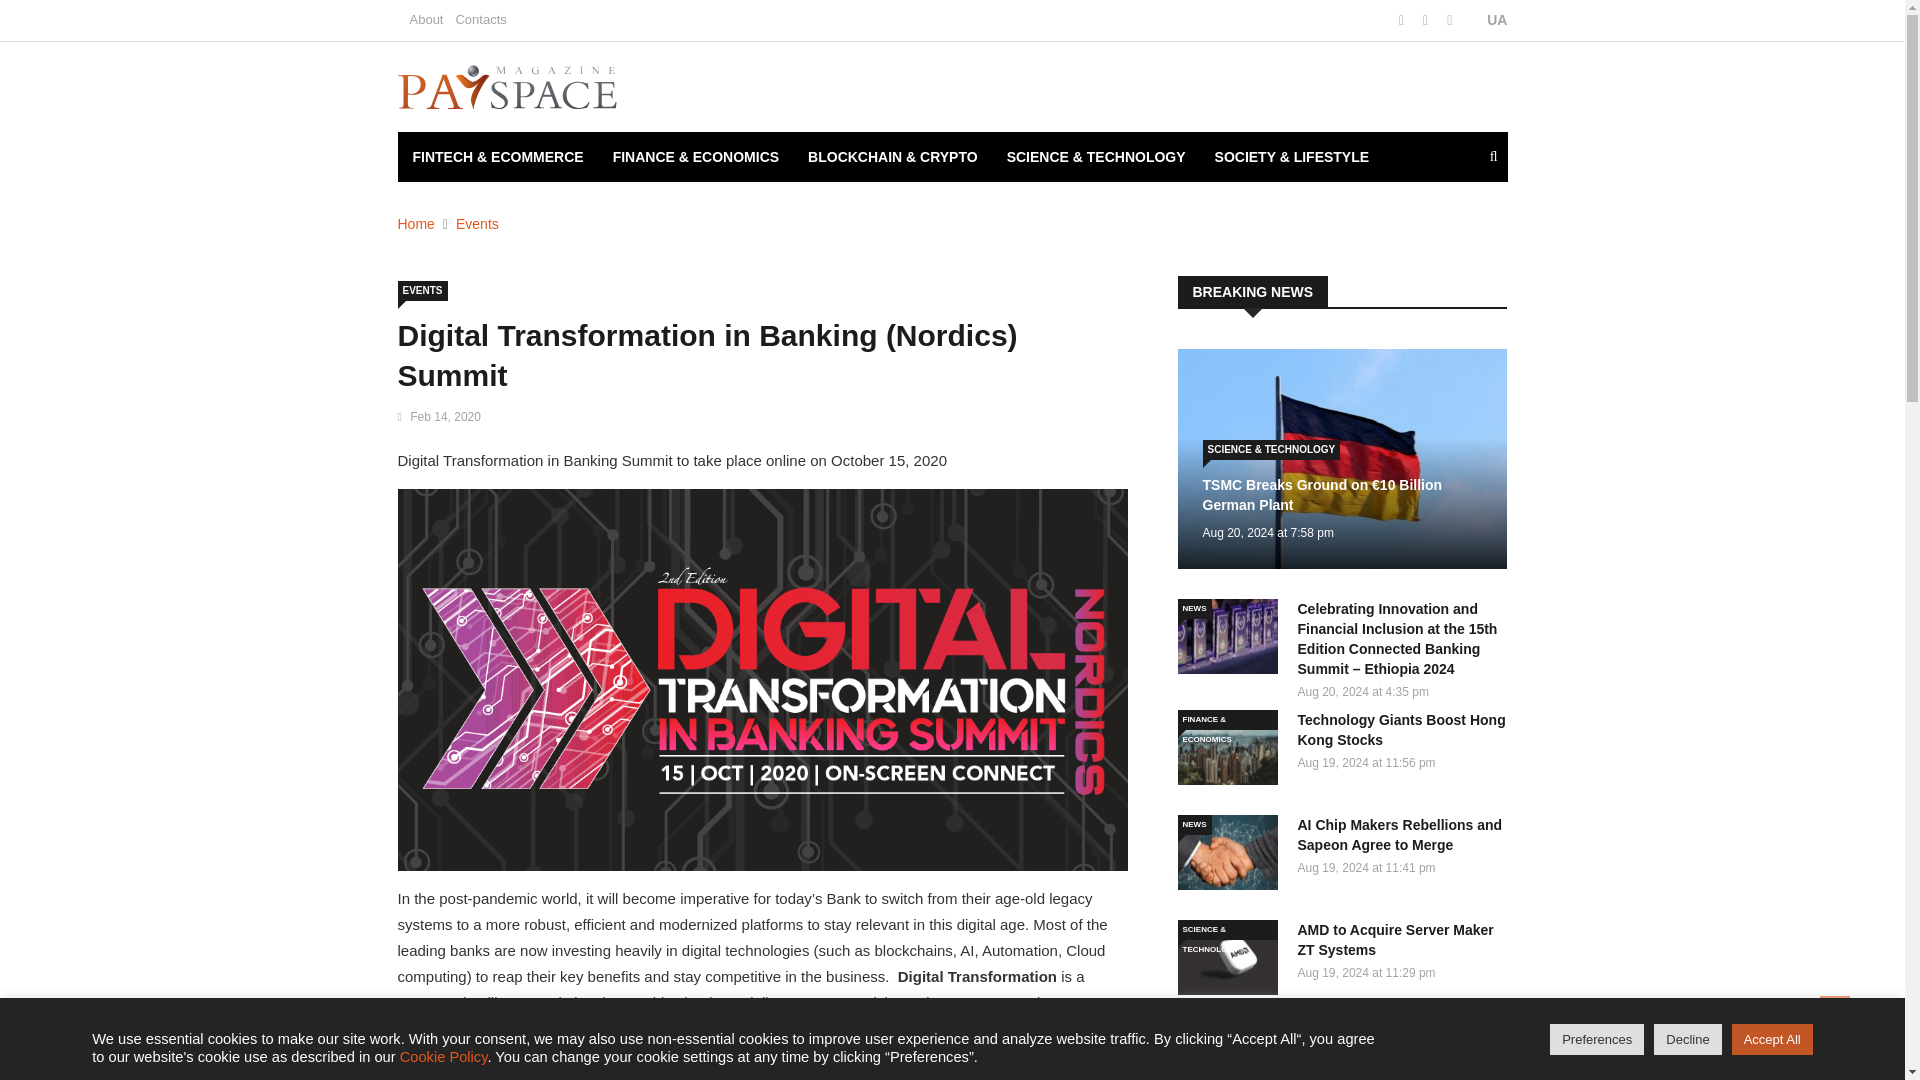  What do you see at coordinates (1486, 20) in the screenshot?
I see `UA` at bounding box center [1486, 20].